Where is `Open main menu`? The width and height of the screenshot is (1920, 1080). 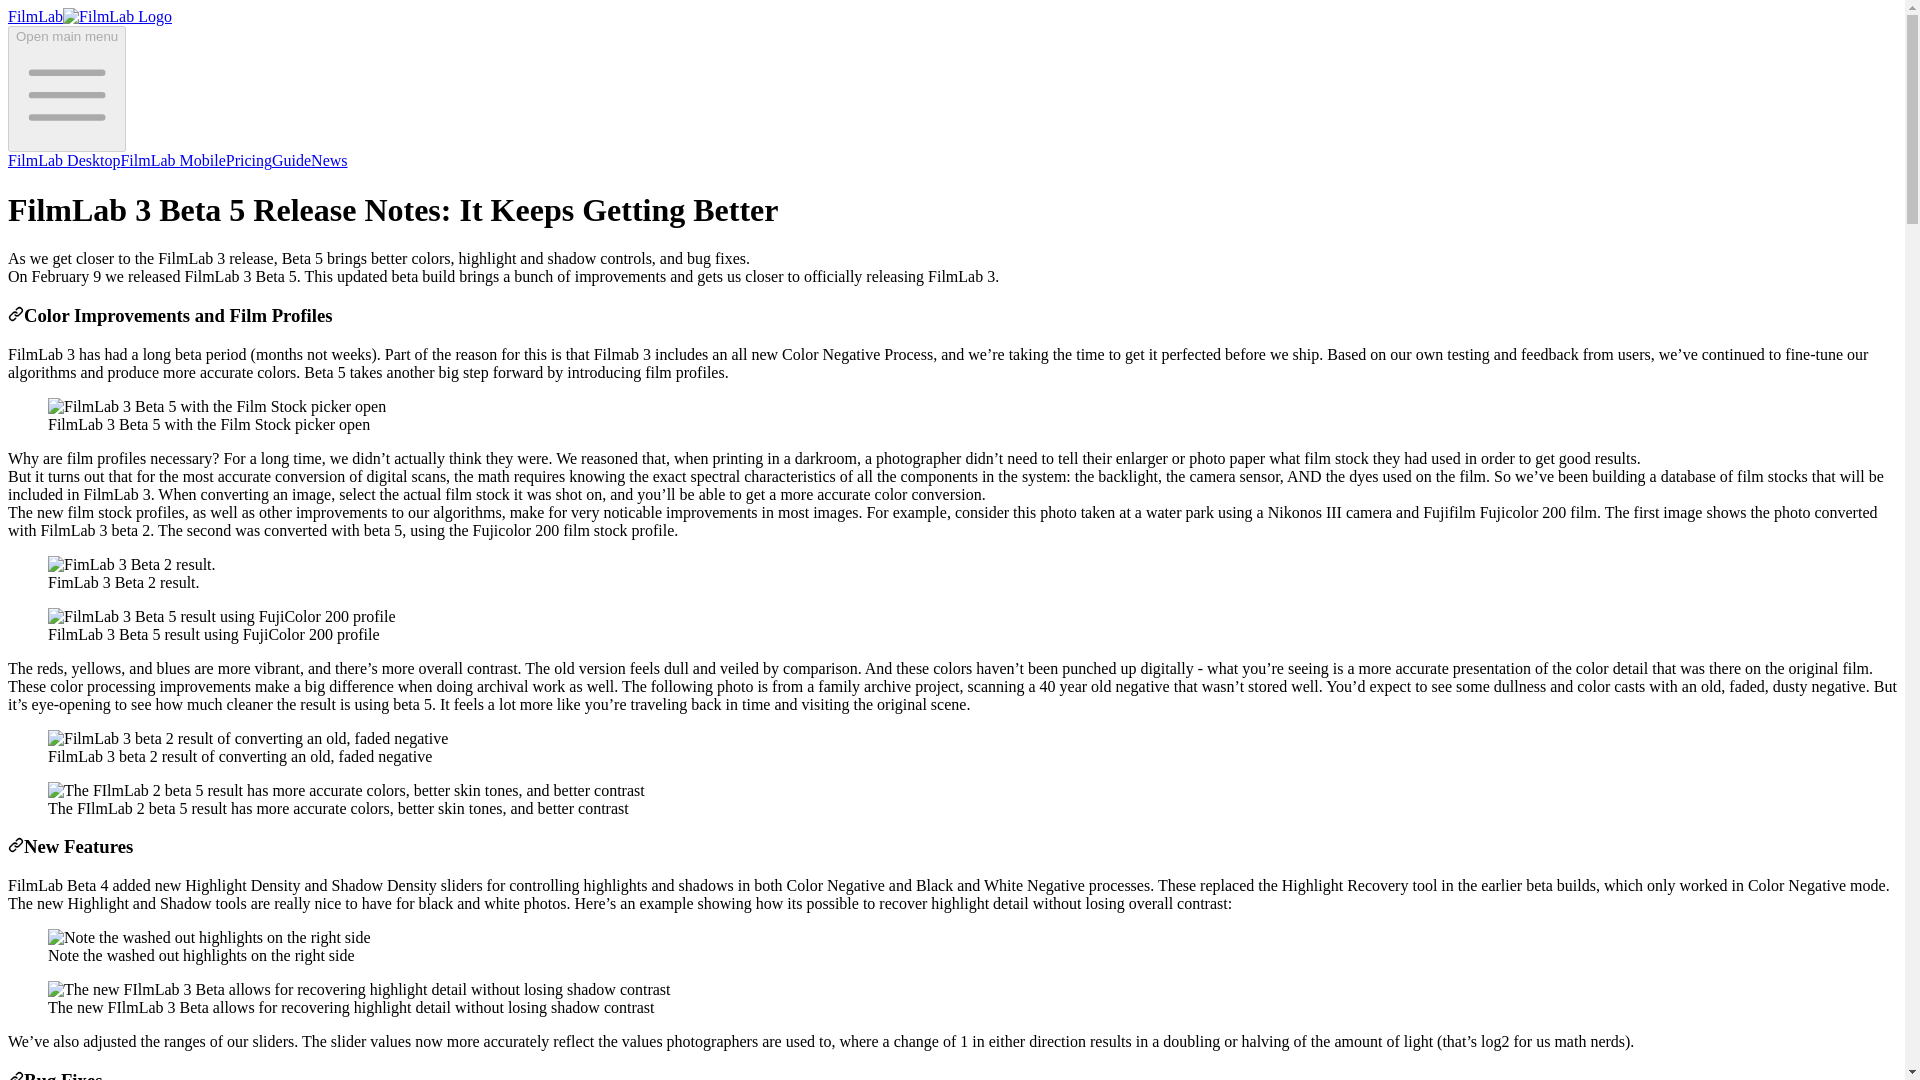
Open main menu is located at coordinates (66, 88).